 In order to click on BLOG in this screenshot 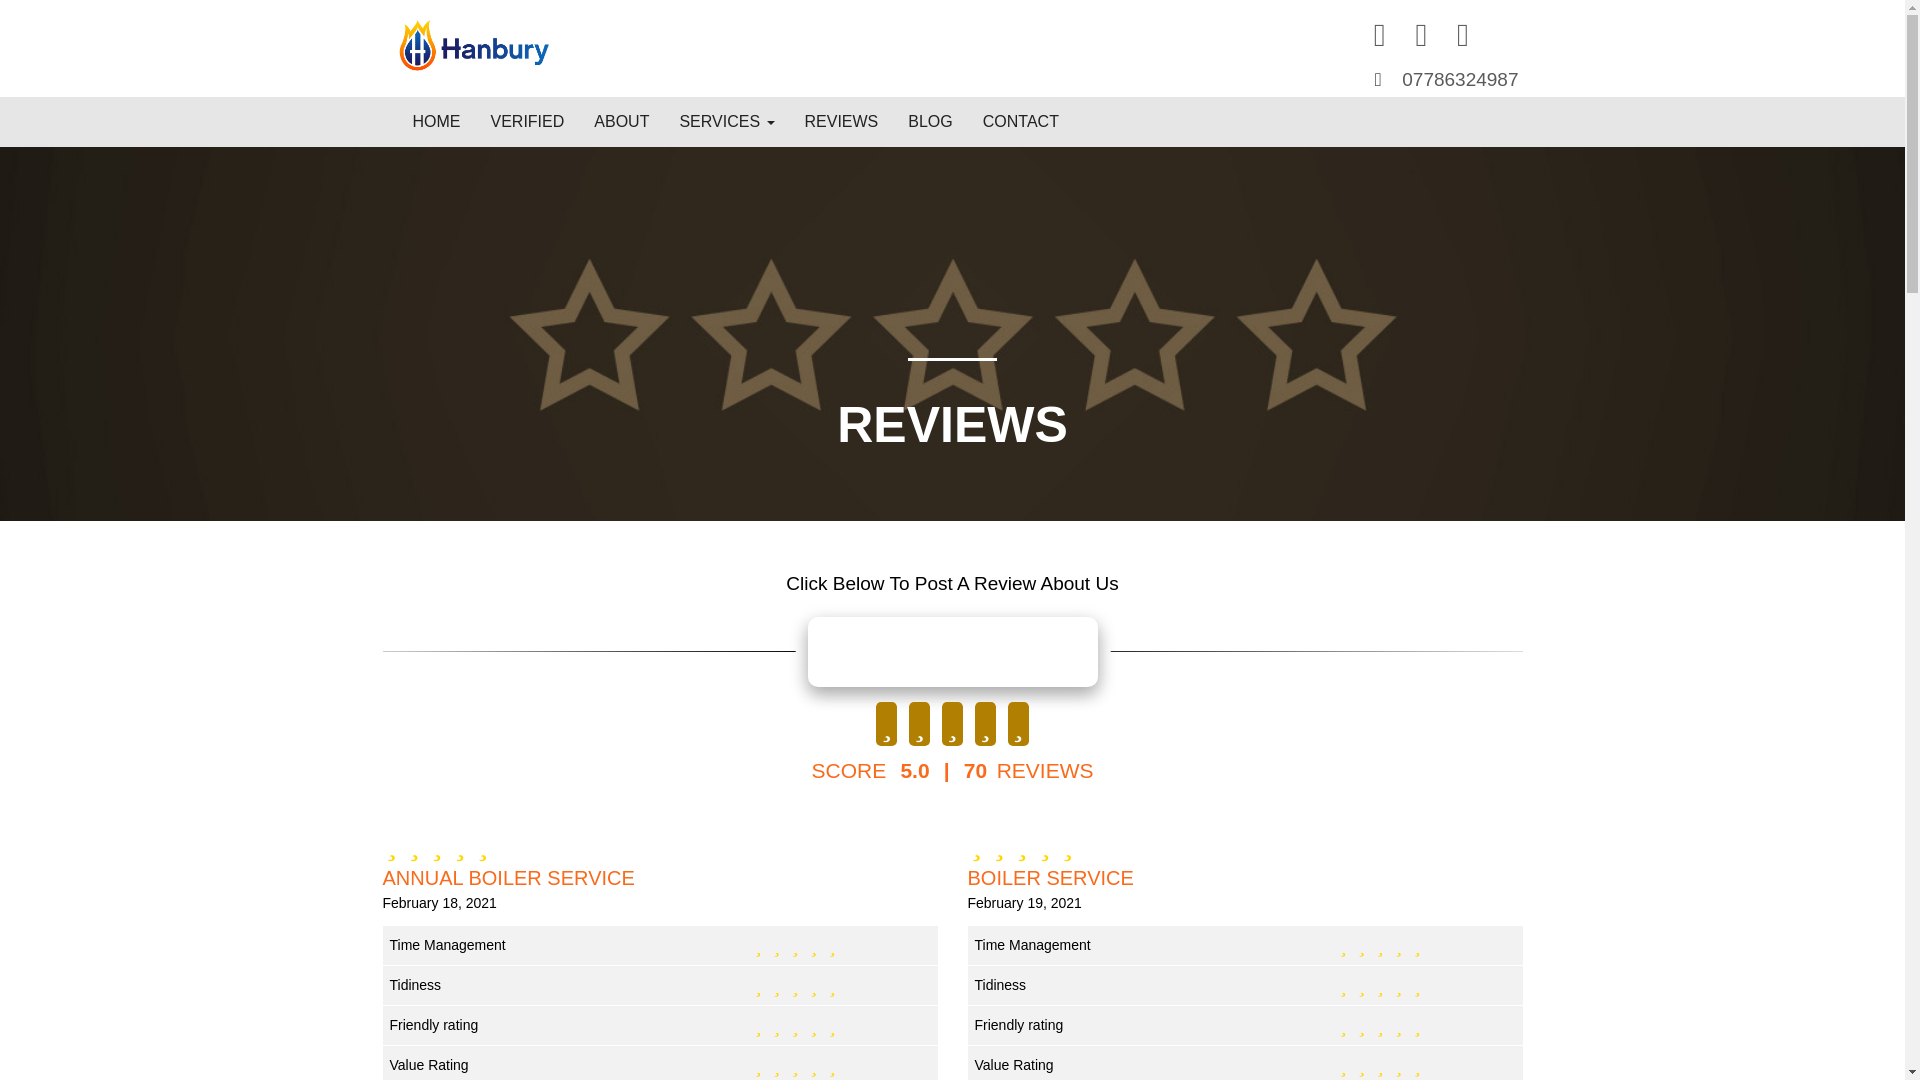, I will do `click(930, 122)`.